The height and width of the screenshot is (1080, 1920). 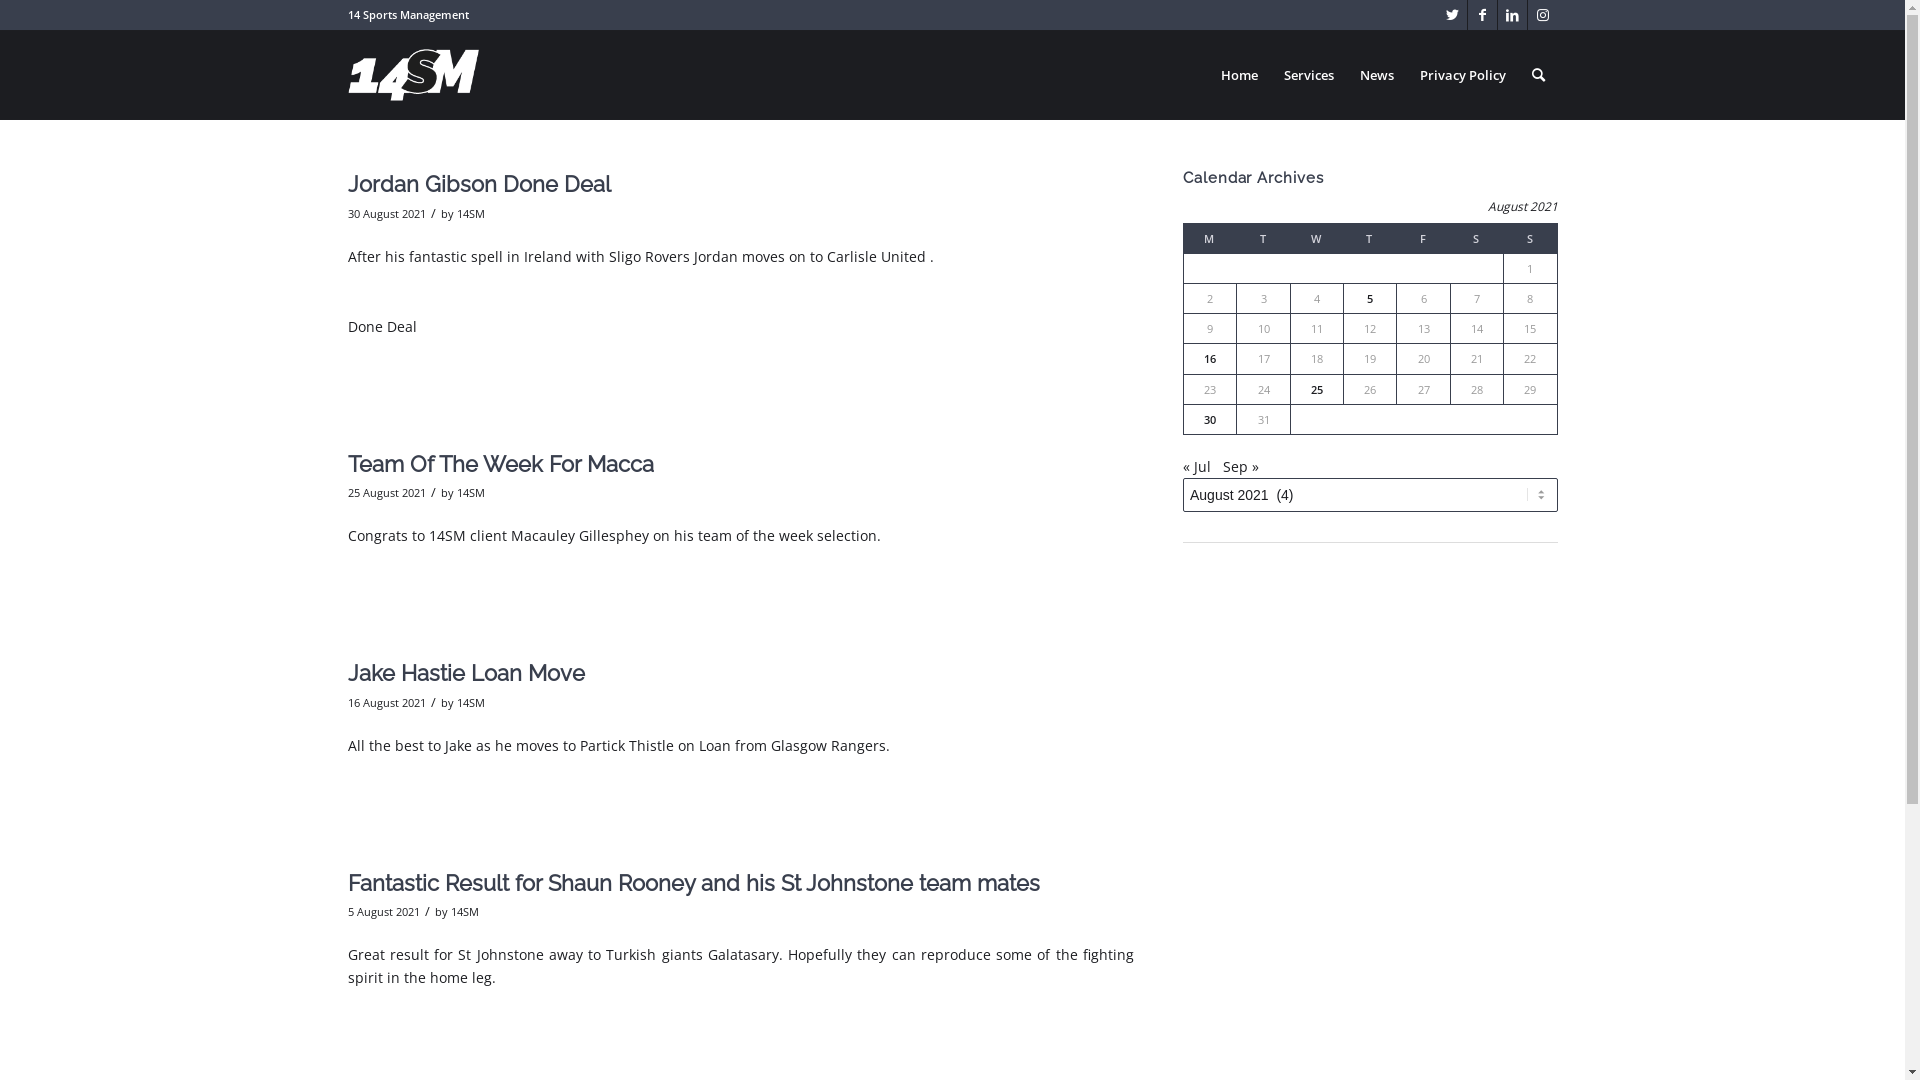 I want to click on 14SM, so click(x=470, y=492).